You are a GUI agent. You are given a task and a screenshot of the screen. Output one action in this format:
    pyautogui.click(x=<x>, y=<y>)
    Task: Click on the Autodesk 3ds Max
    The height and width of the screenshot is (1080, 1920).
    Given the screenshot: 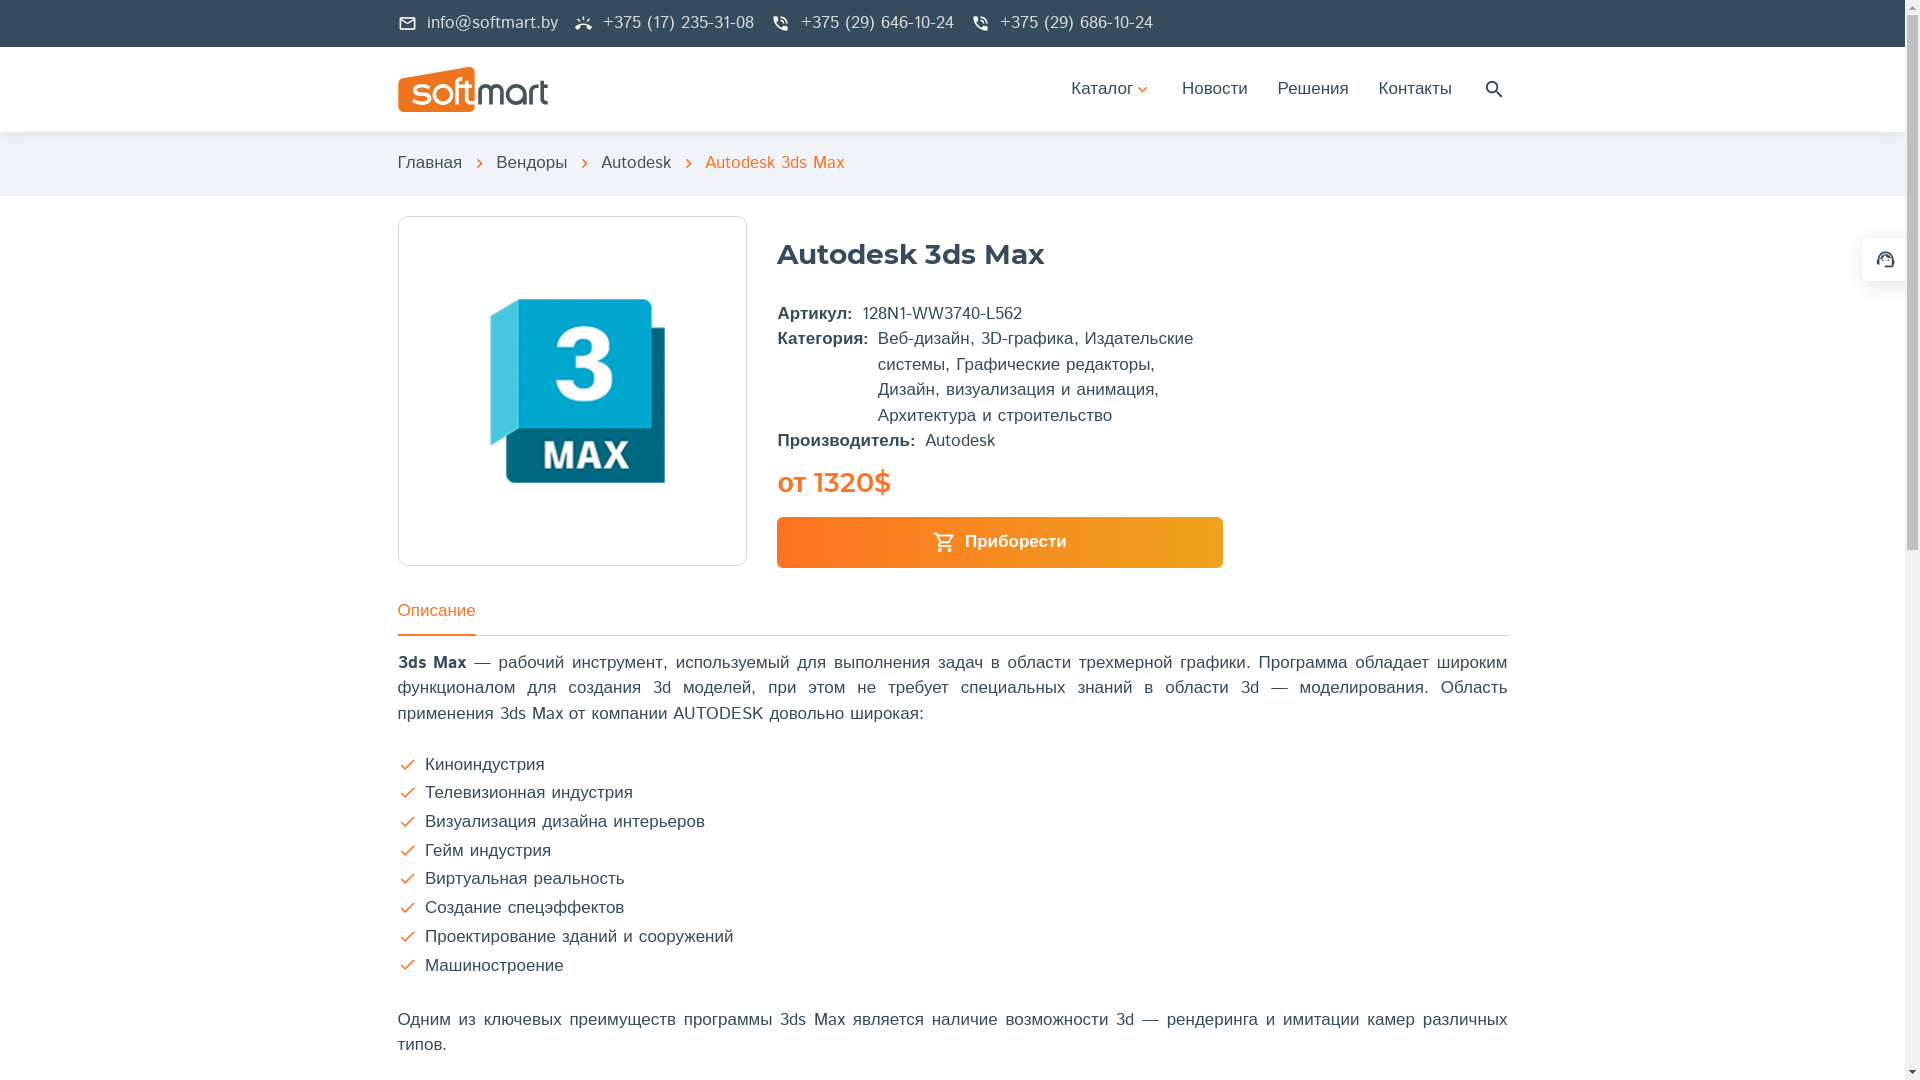 What is the action you would take?
    pyautogui.click(x=572, y=390)
    